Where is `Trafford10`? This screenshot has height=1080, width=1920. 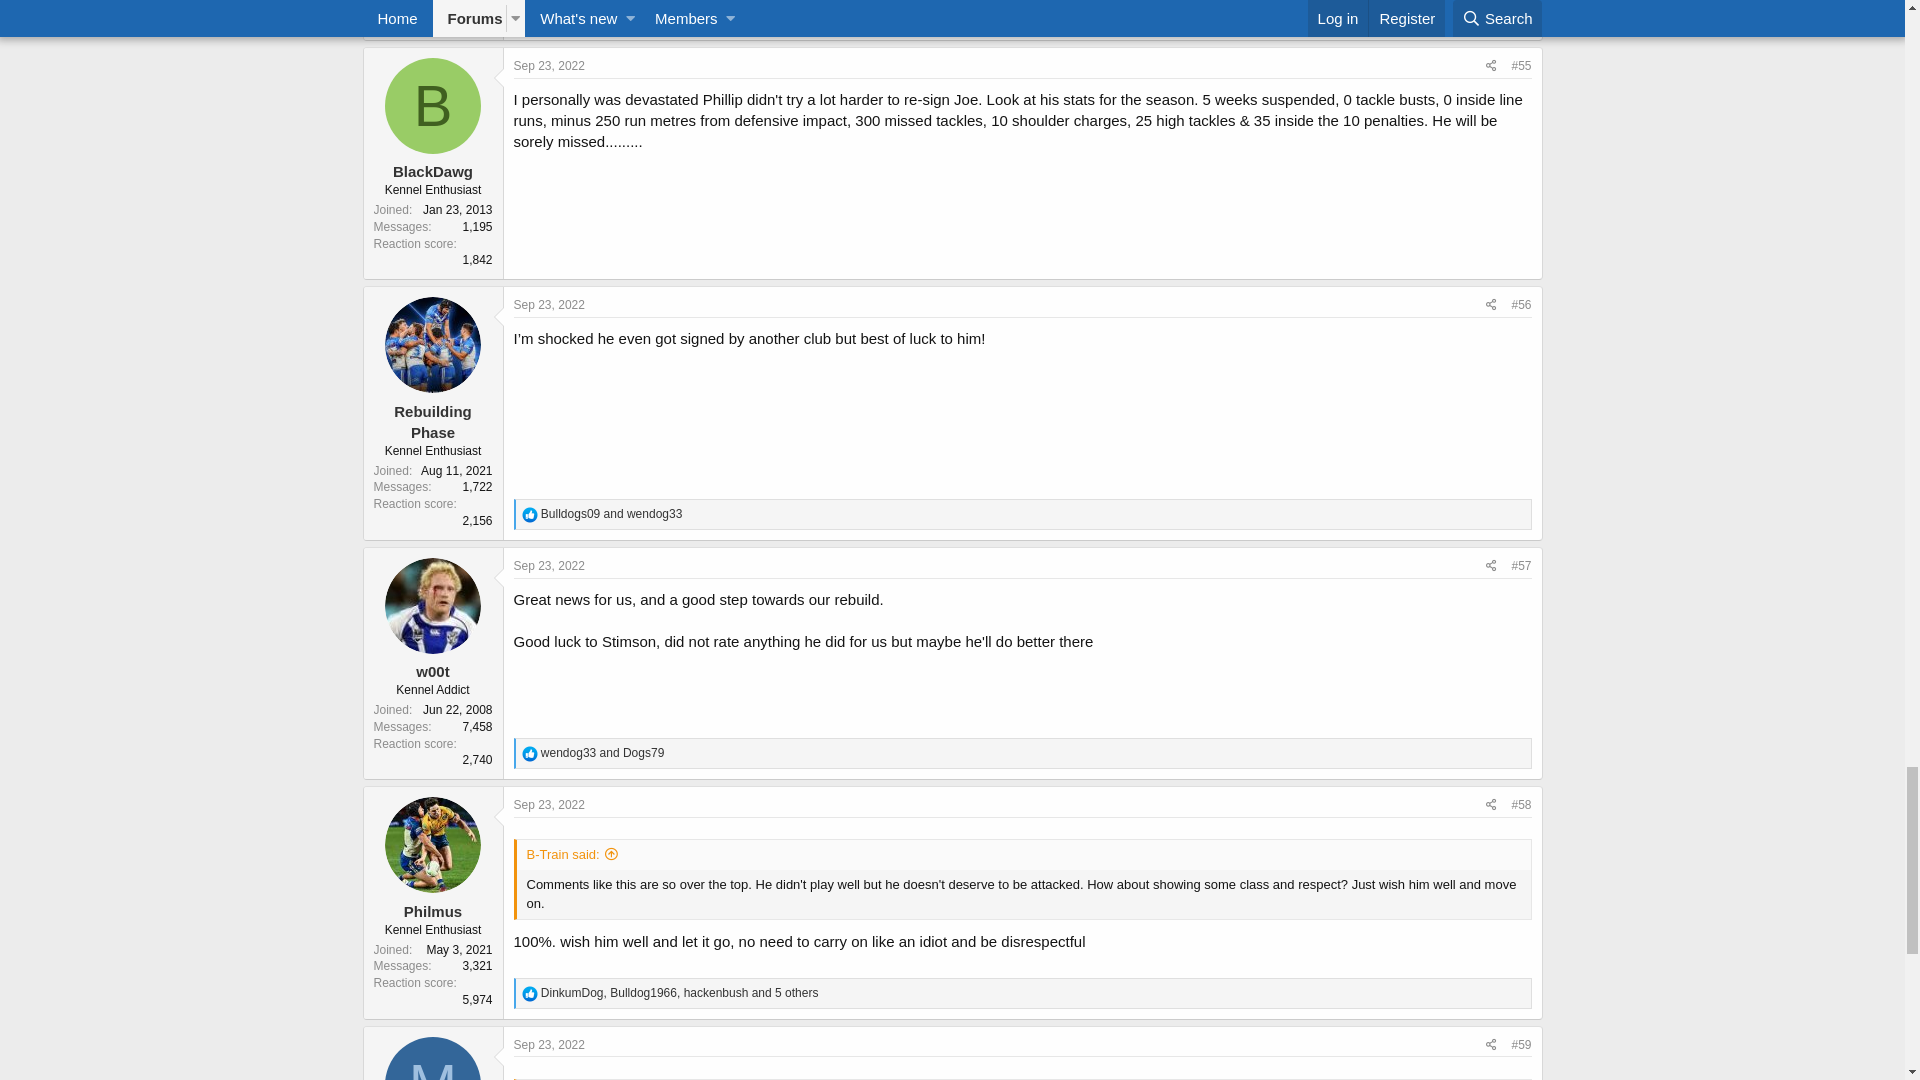
Trafford10 is located at coordinates (432, 536).